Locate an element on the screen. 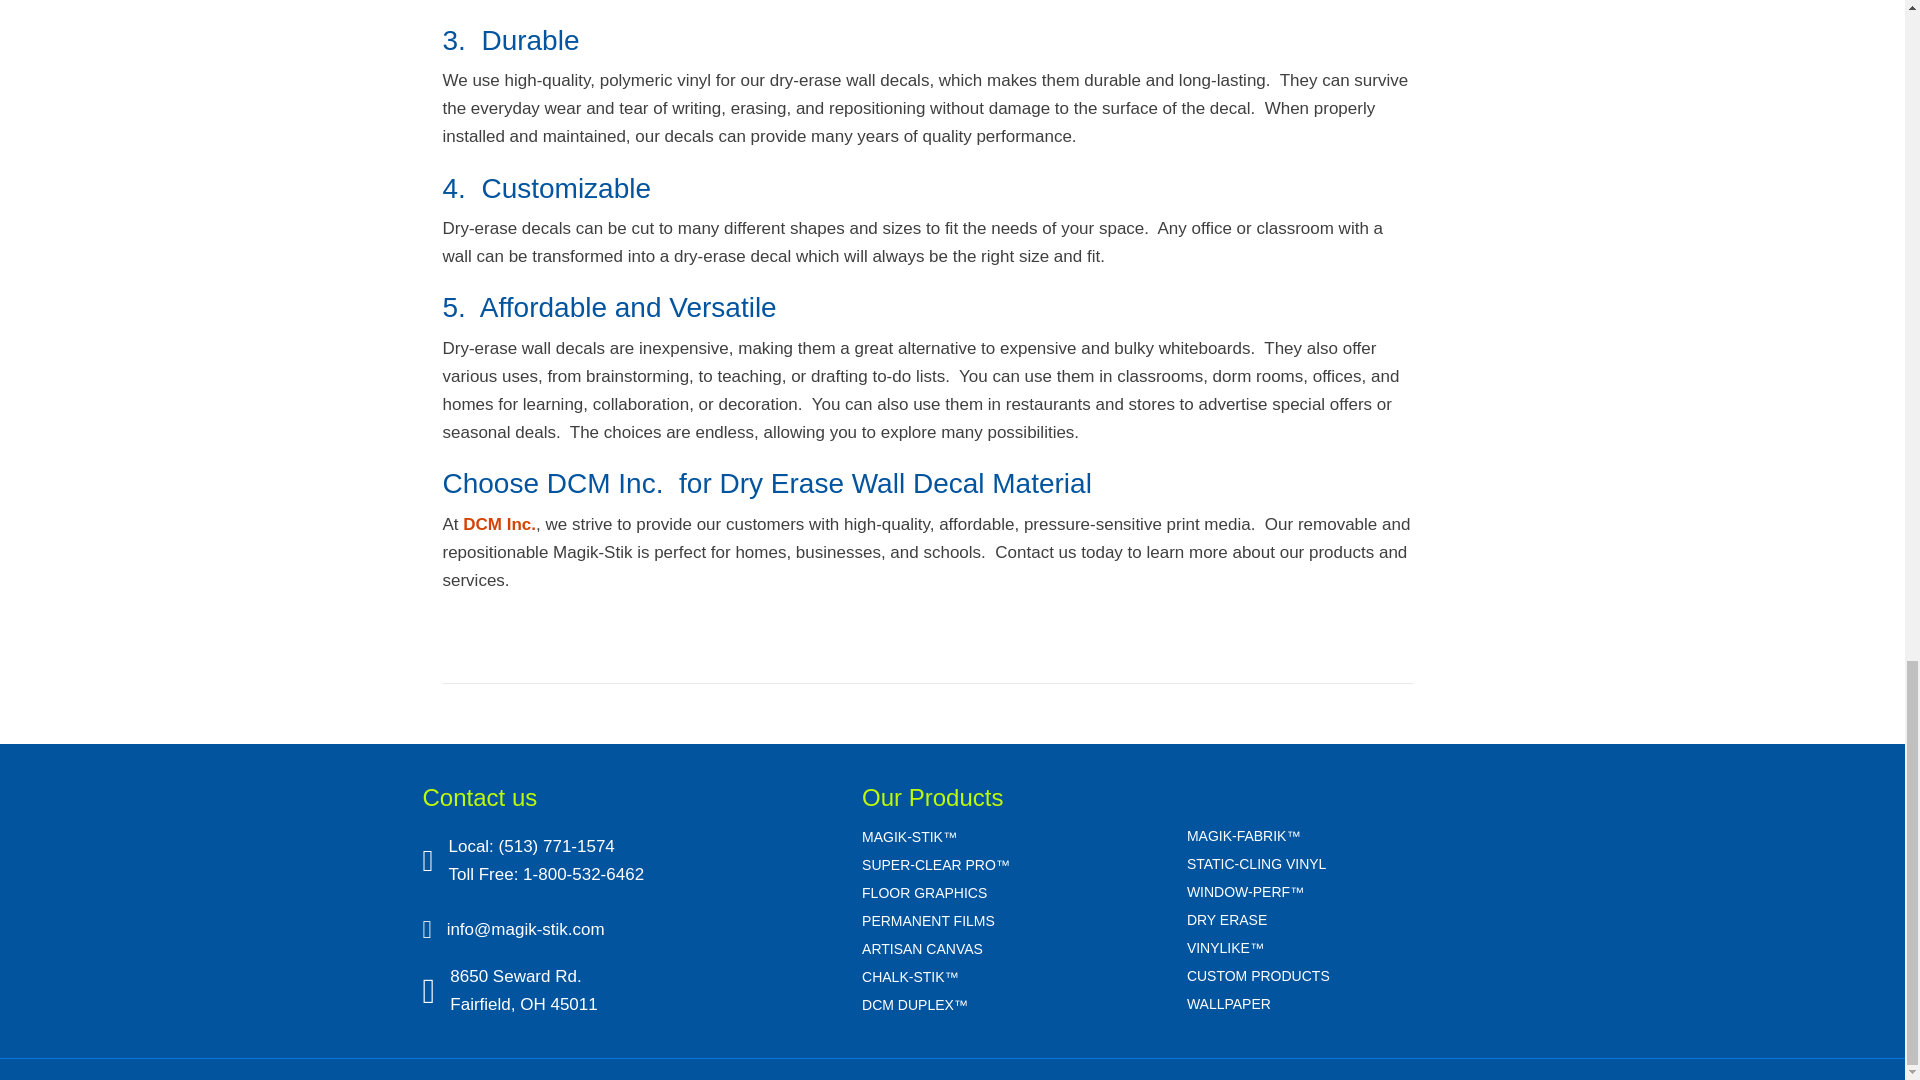  1-800-532-6462 is located at coordinates (582, 874).